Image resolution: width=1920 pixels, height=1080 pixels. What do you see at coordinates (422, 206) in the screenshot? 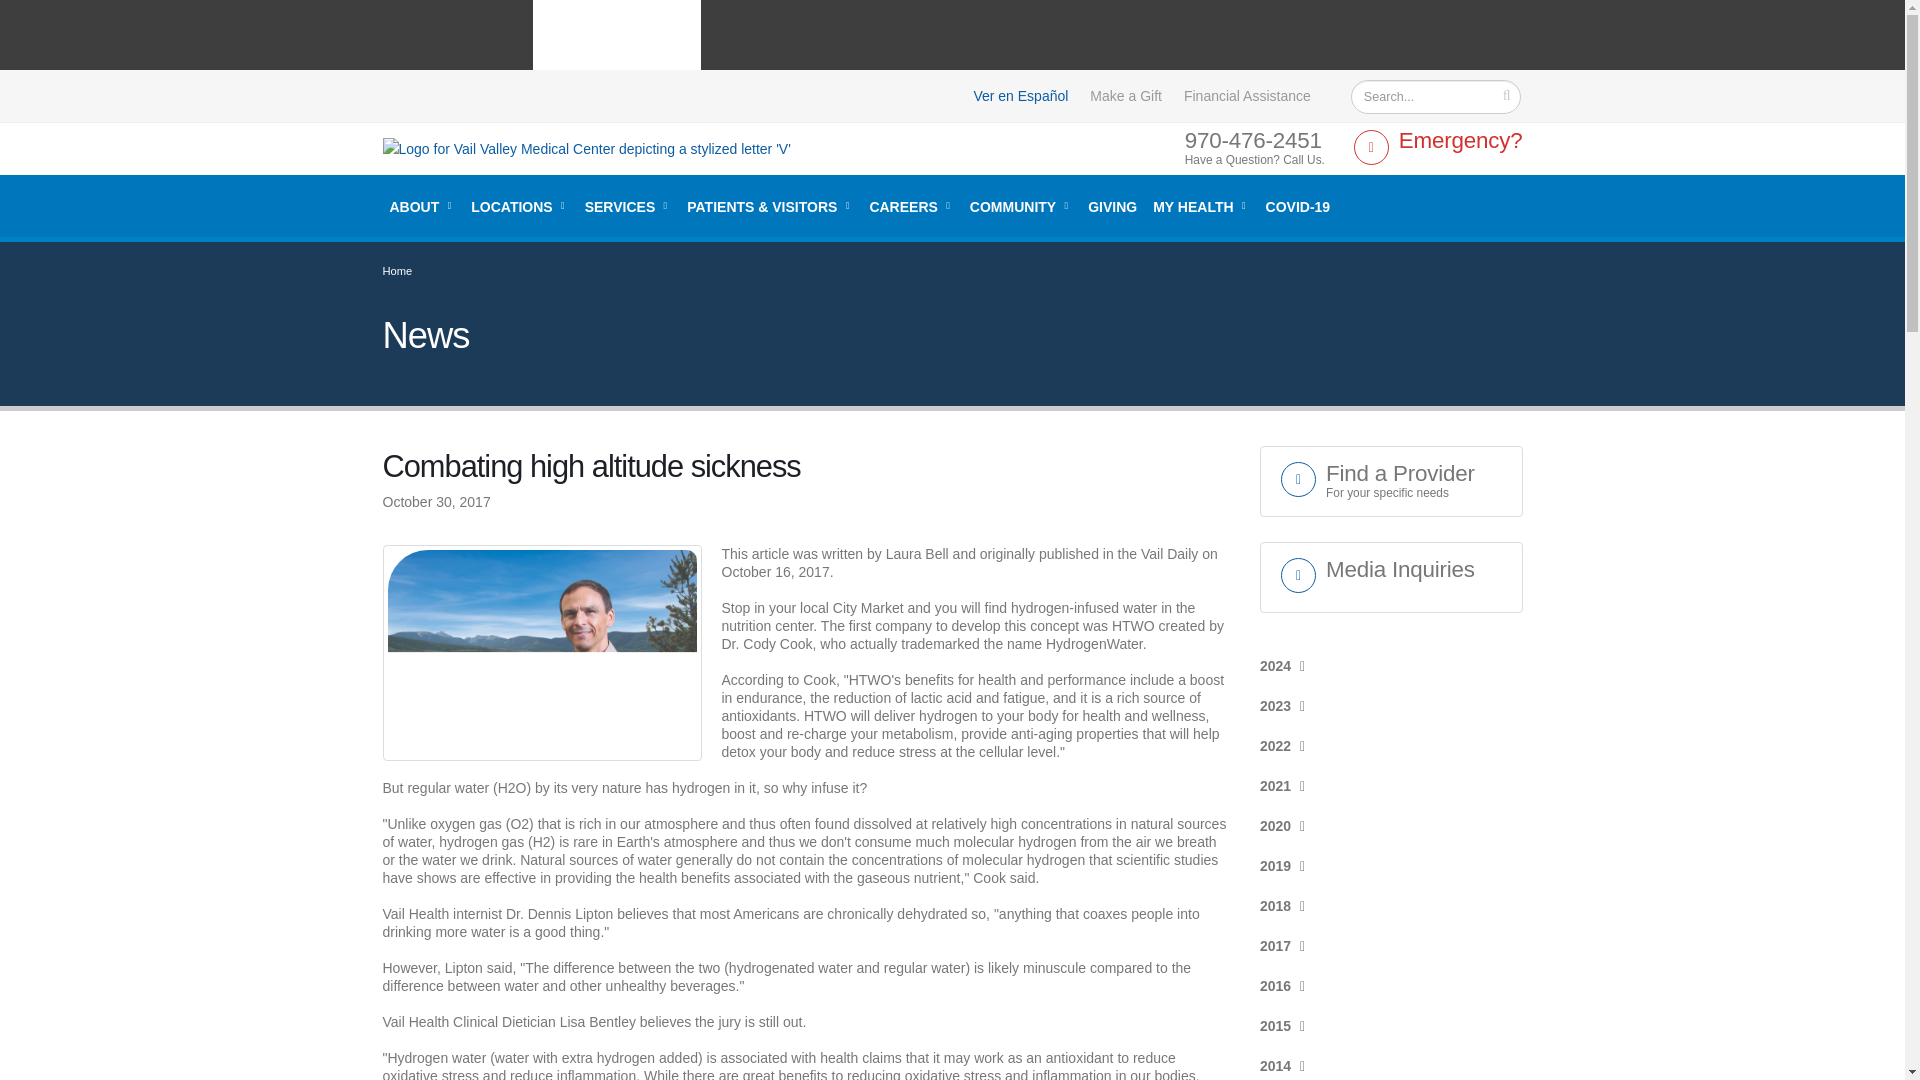
I see `Make a Gift` at bounding box center [422, 206].